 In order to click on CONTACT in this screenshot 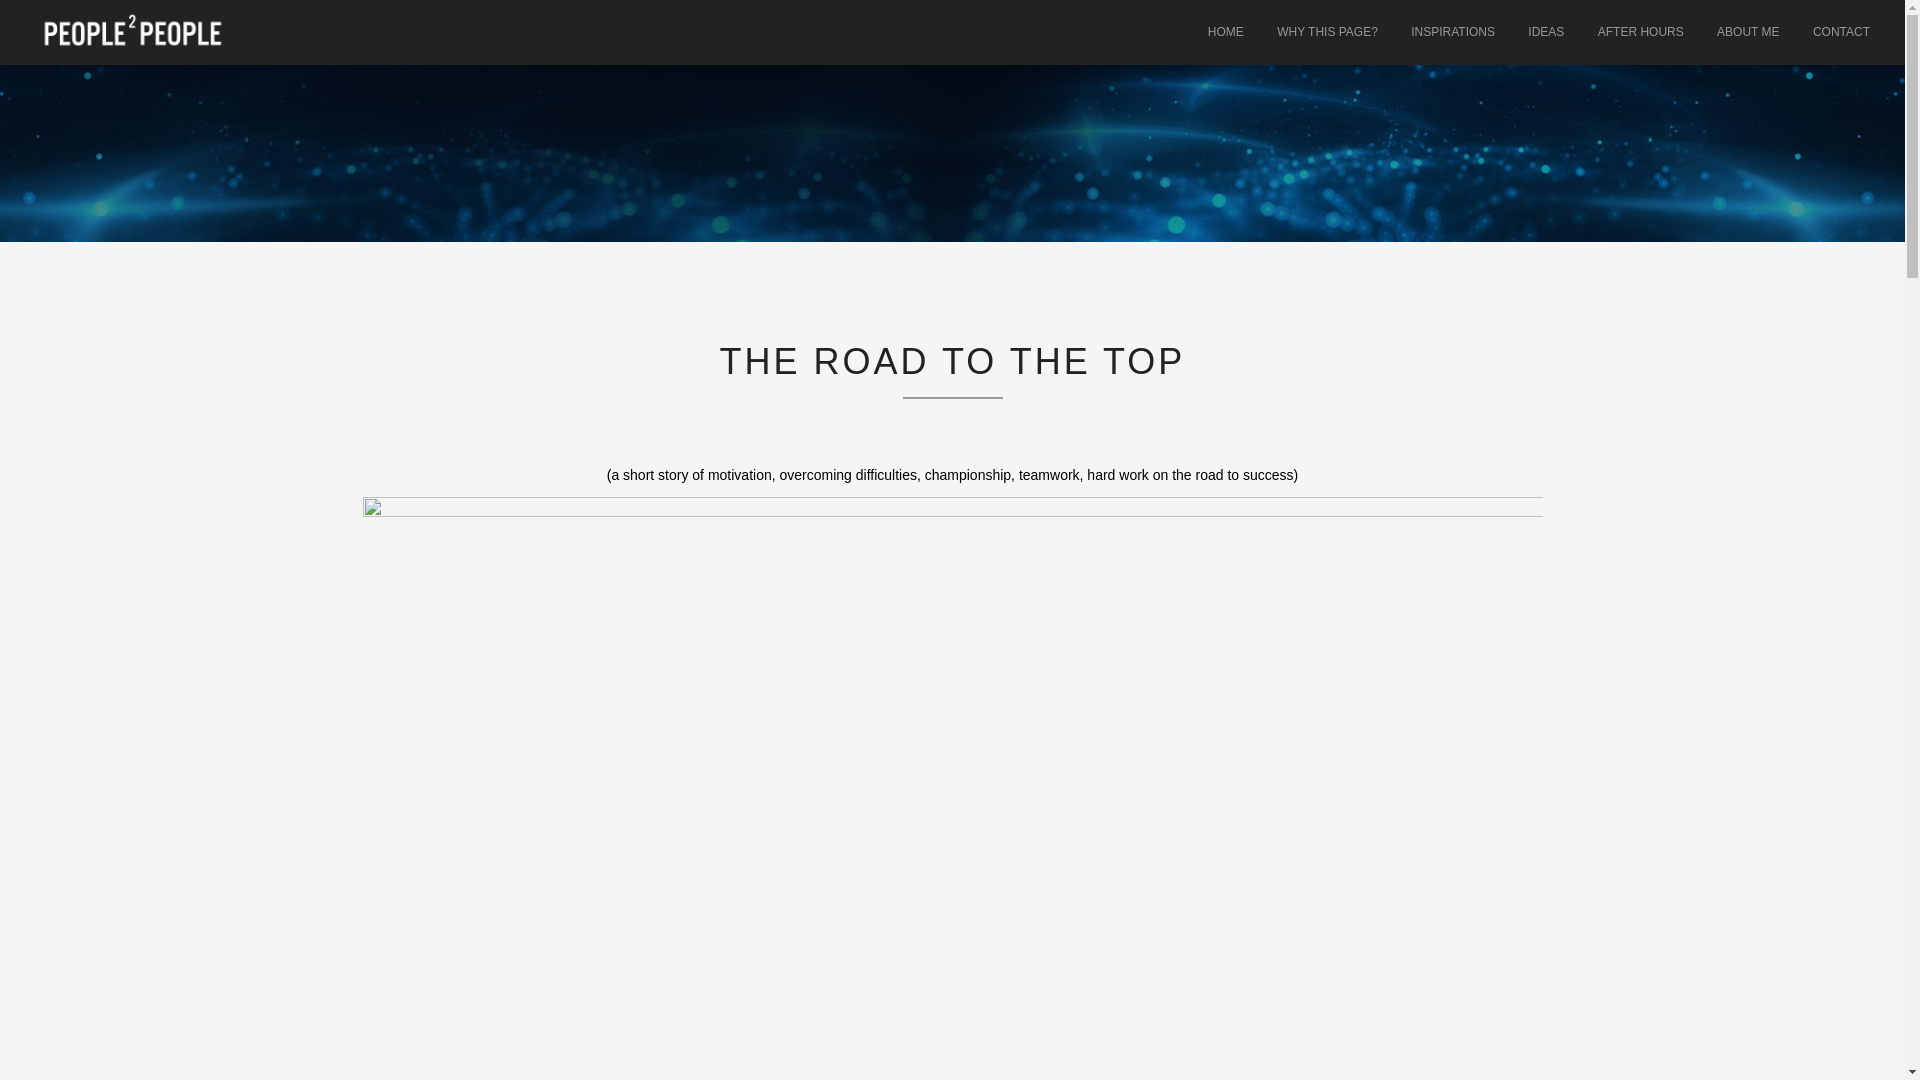, I will do `click(1841, 32)`.